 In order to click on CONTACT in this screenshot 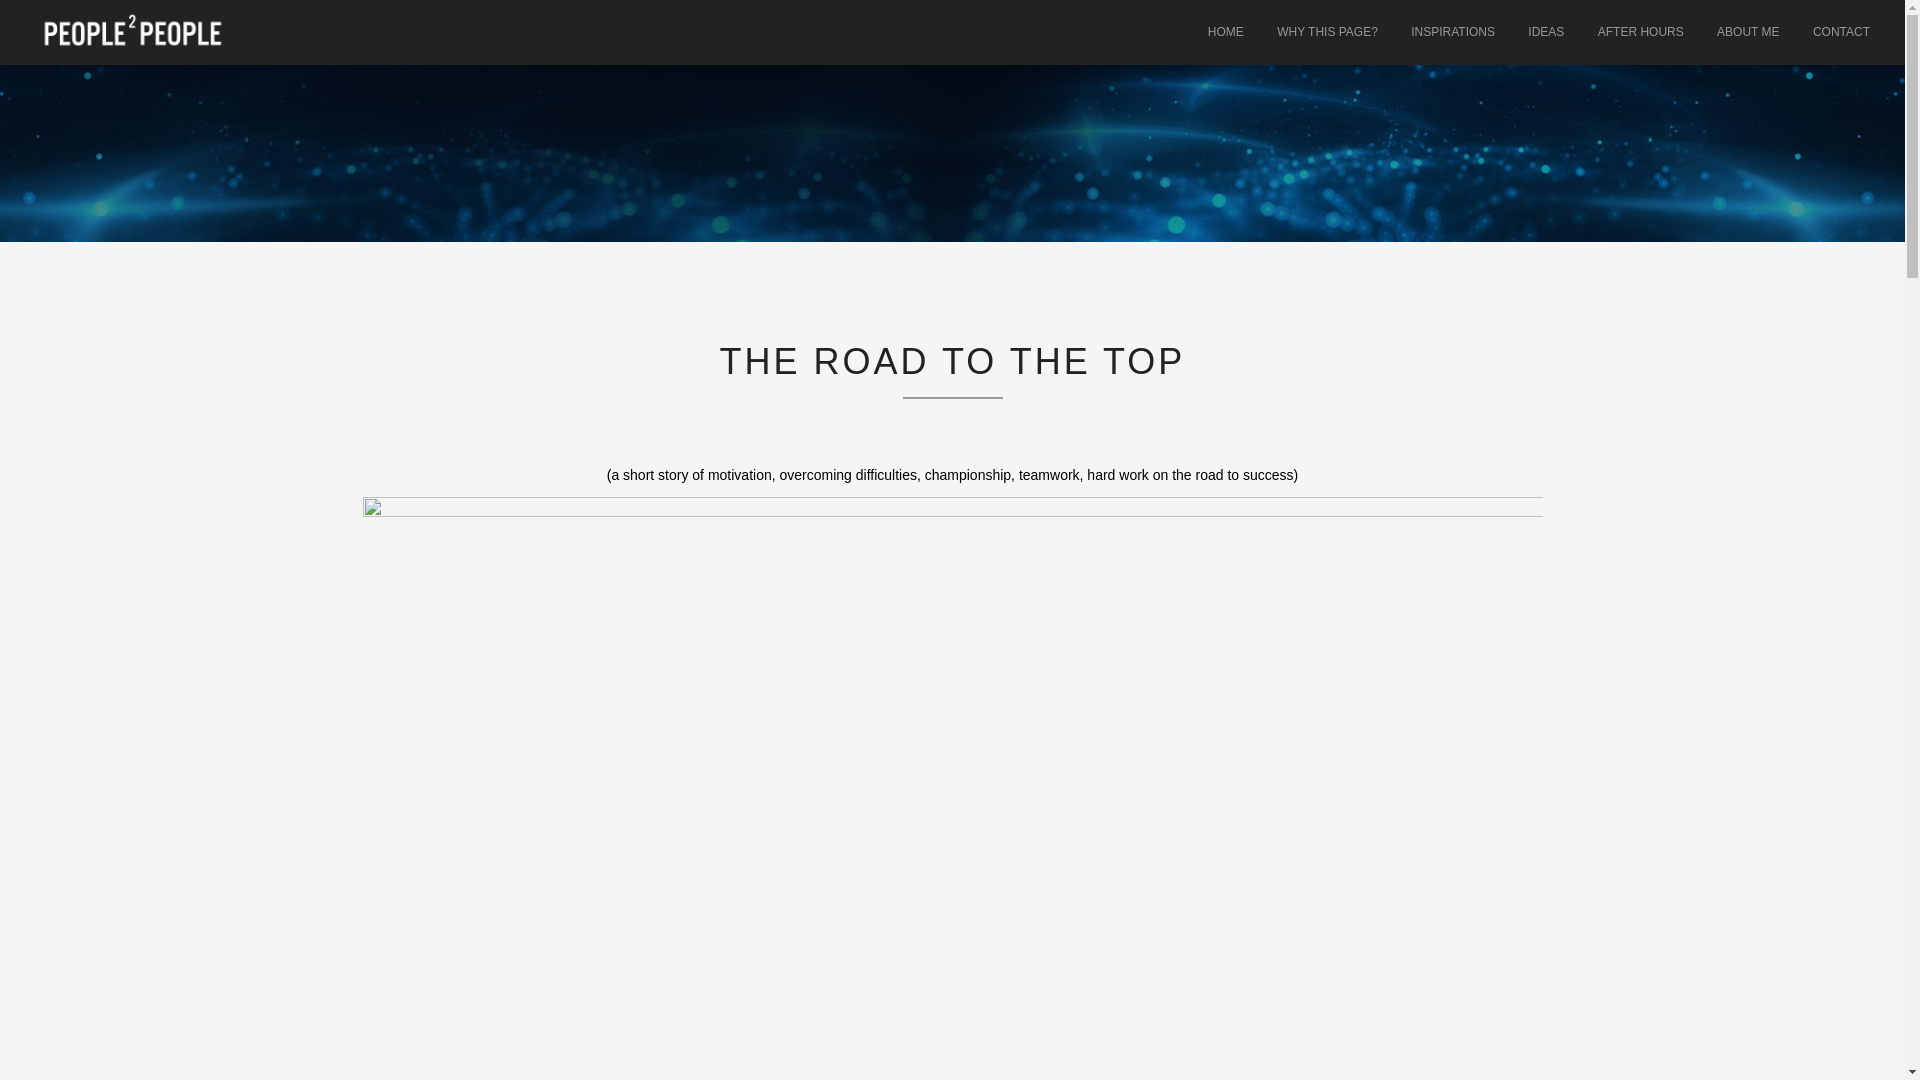, I will do `click(1841, 32)`.